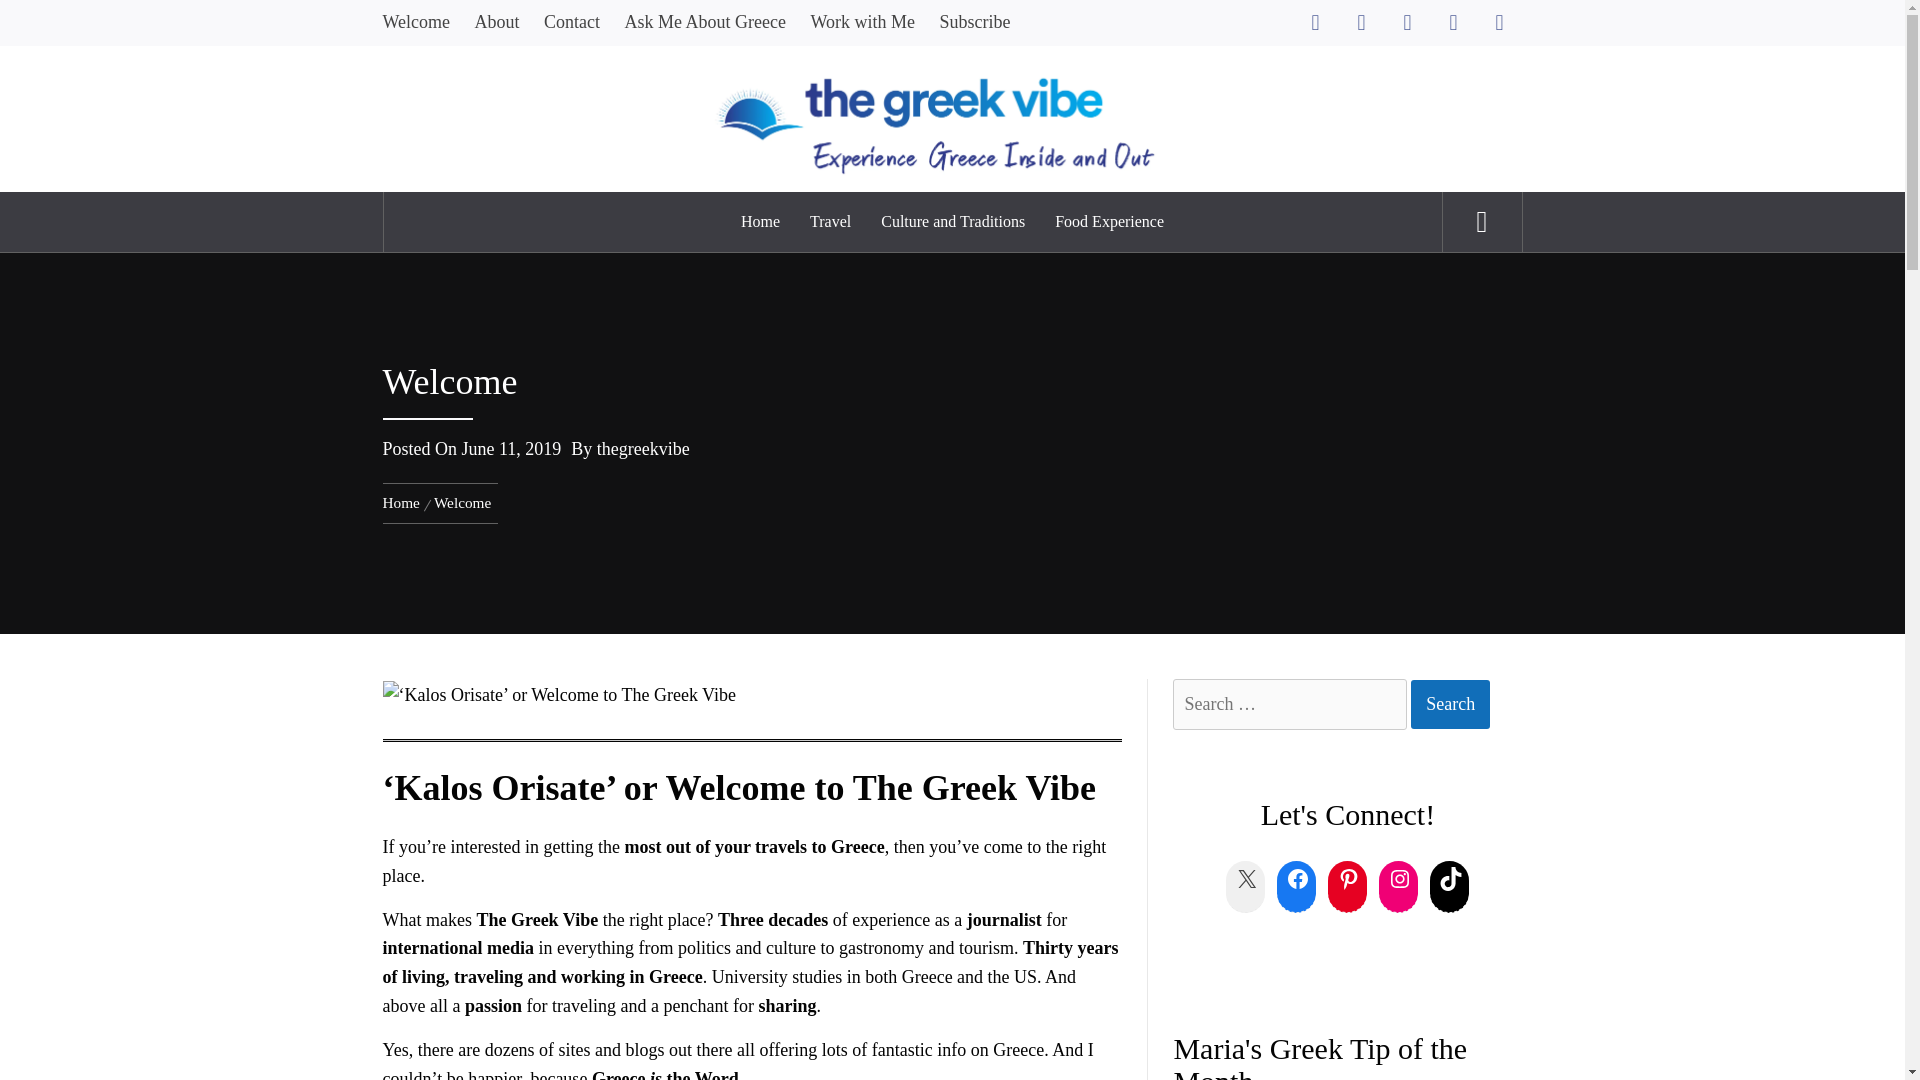 Image resolution: width=1920 pixels, height=1080 pixels. What do you see at coordinates (975, 22) in the screenshot?
I see `Subscribe` at bounding box center [975, 22].